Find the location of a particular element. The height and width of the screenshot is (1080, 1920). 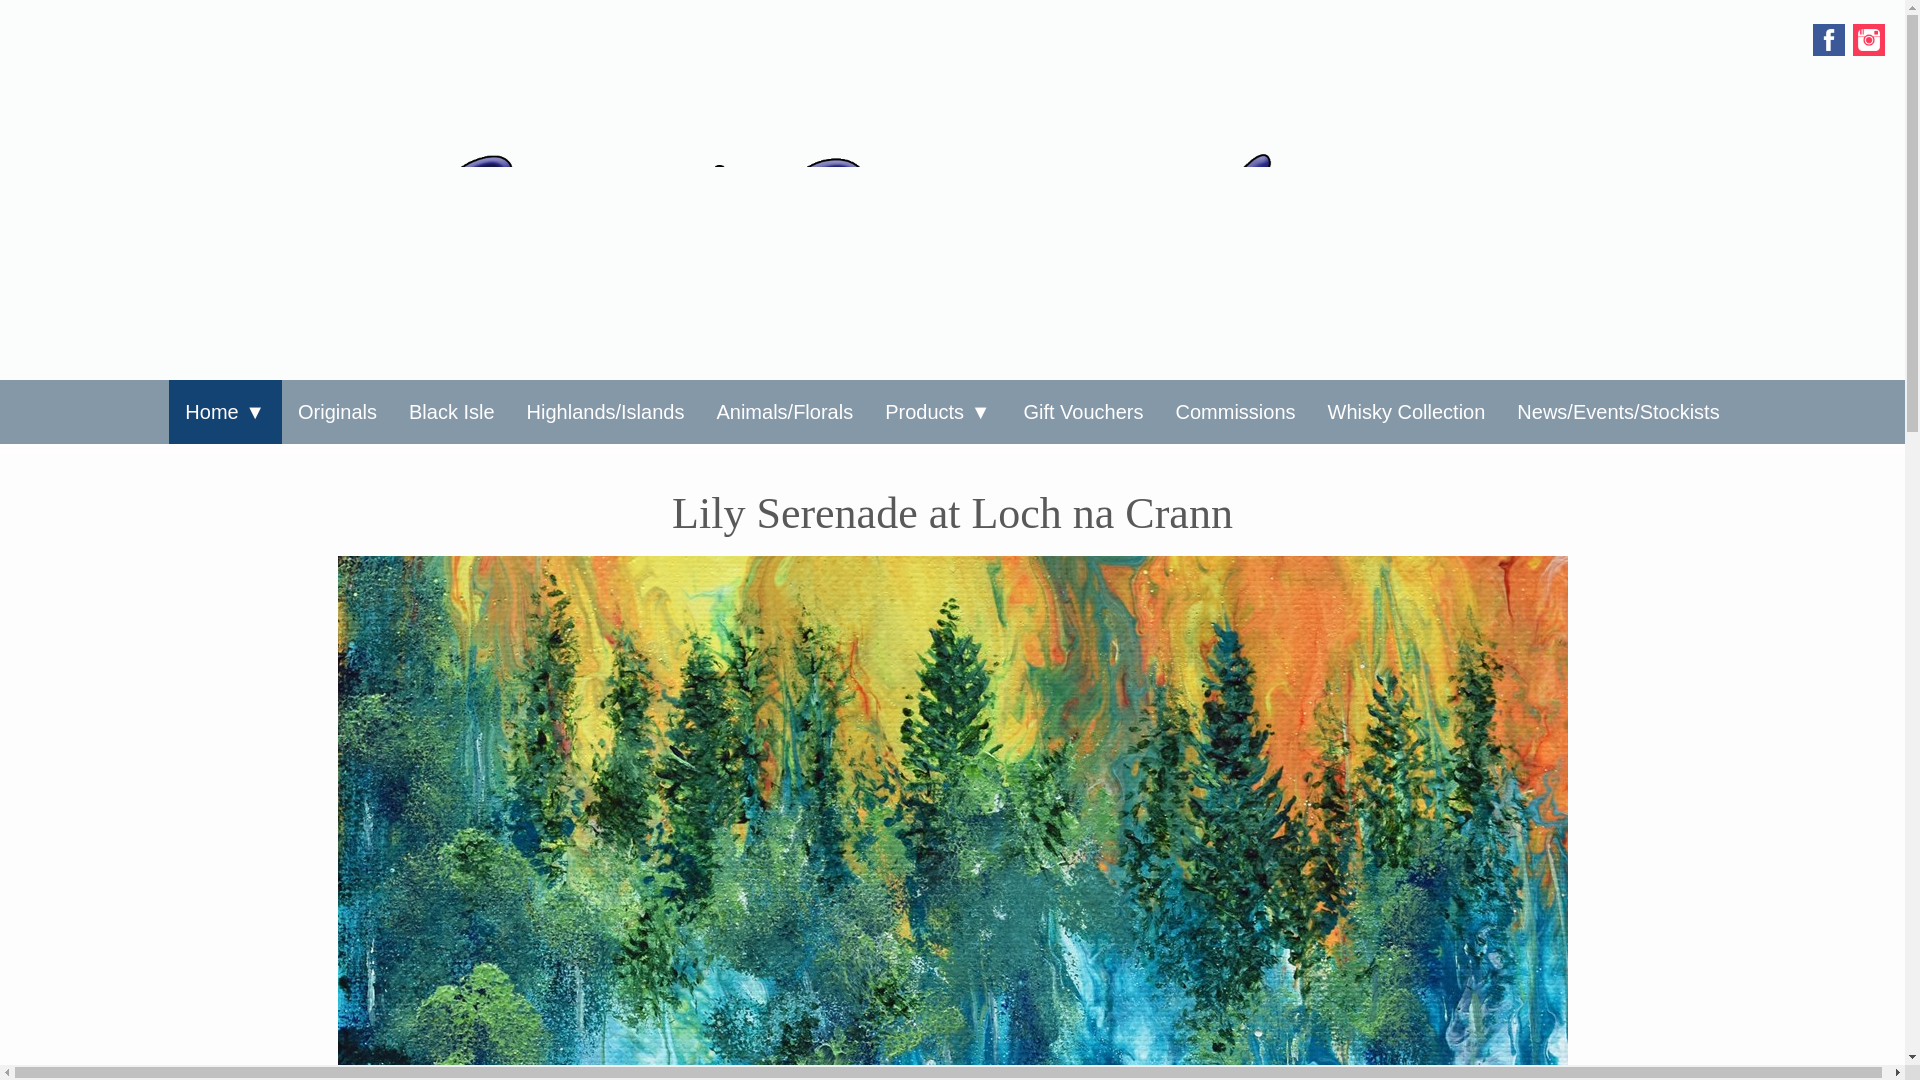

Home is located at coordinates (225, 412).